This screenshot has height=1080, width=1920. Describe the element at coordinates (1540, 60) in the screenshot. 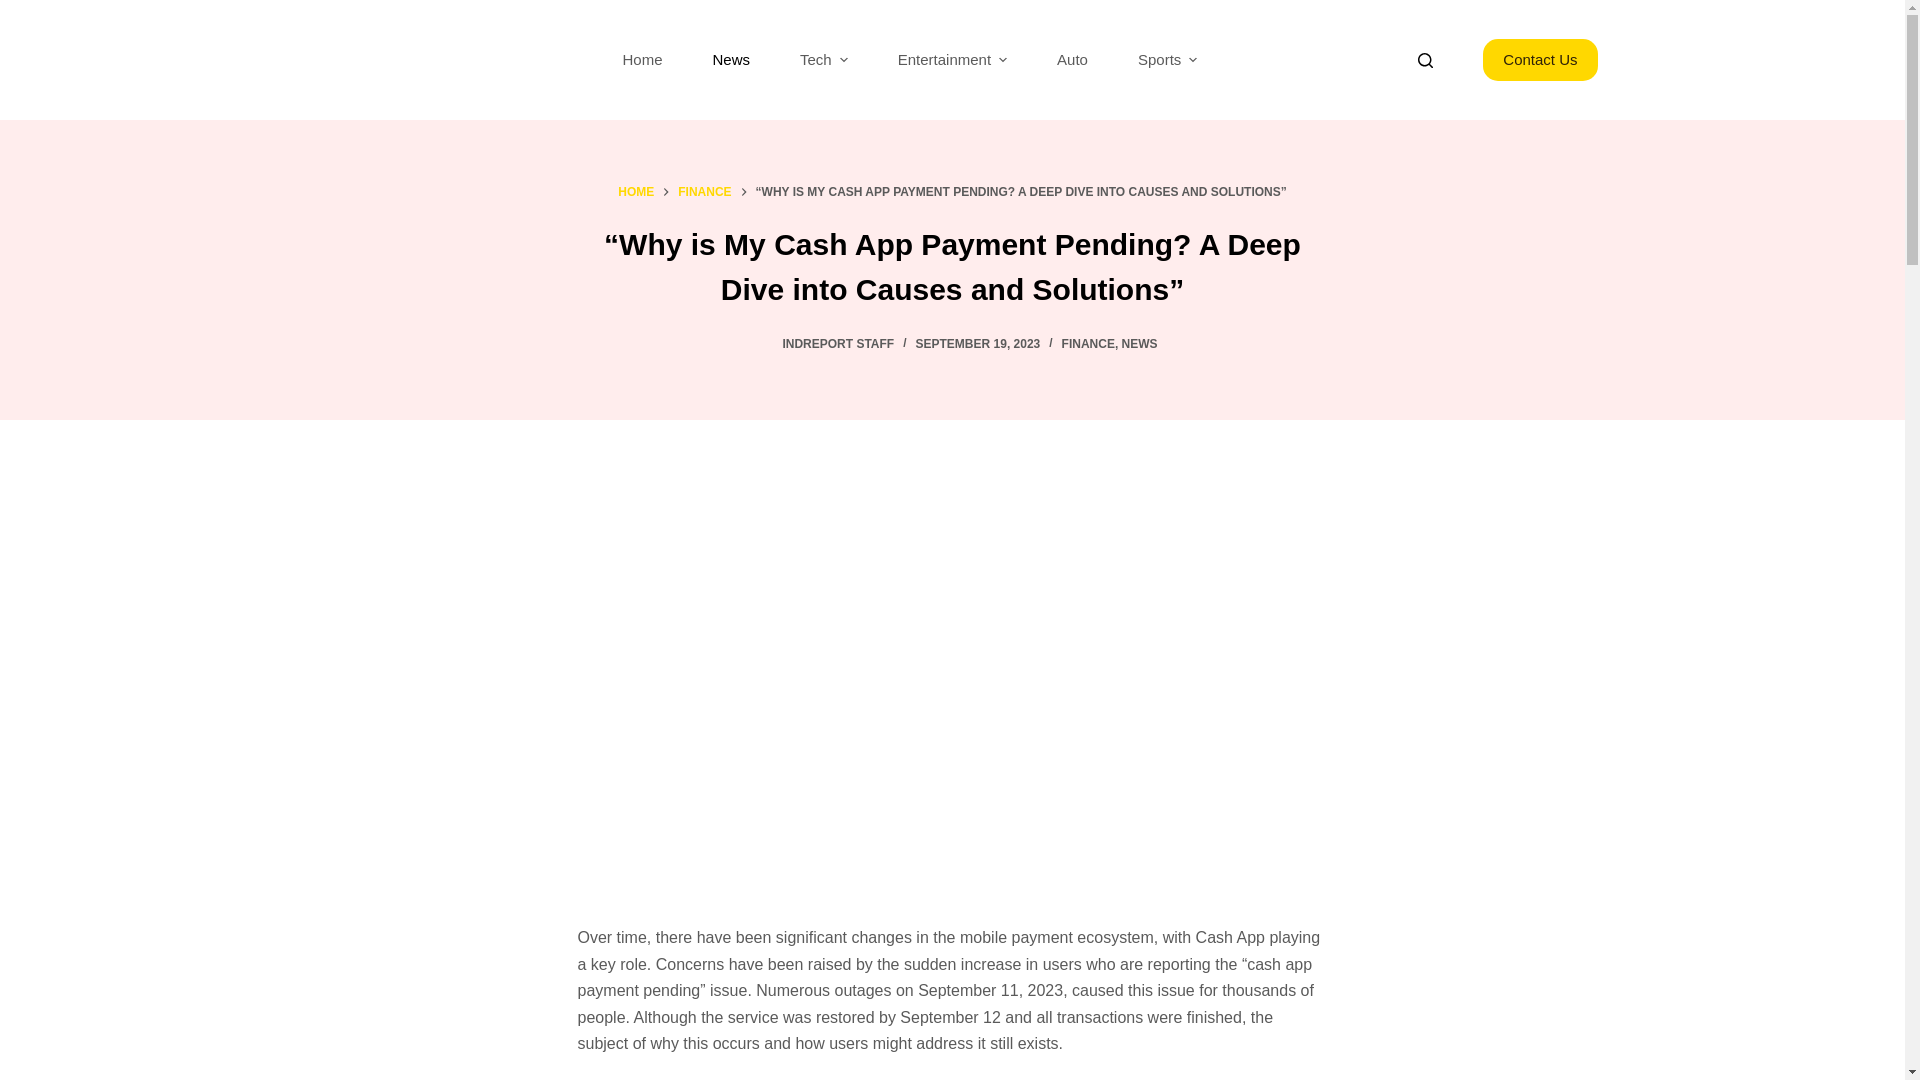

I see `Contact Us` at that location.